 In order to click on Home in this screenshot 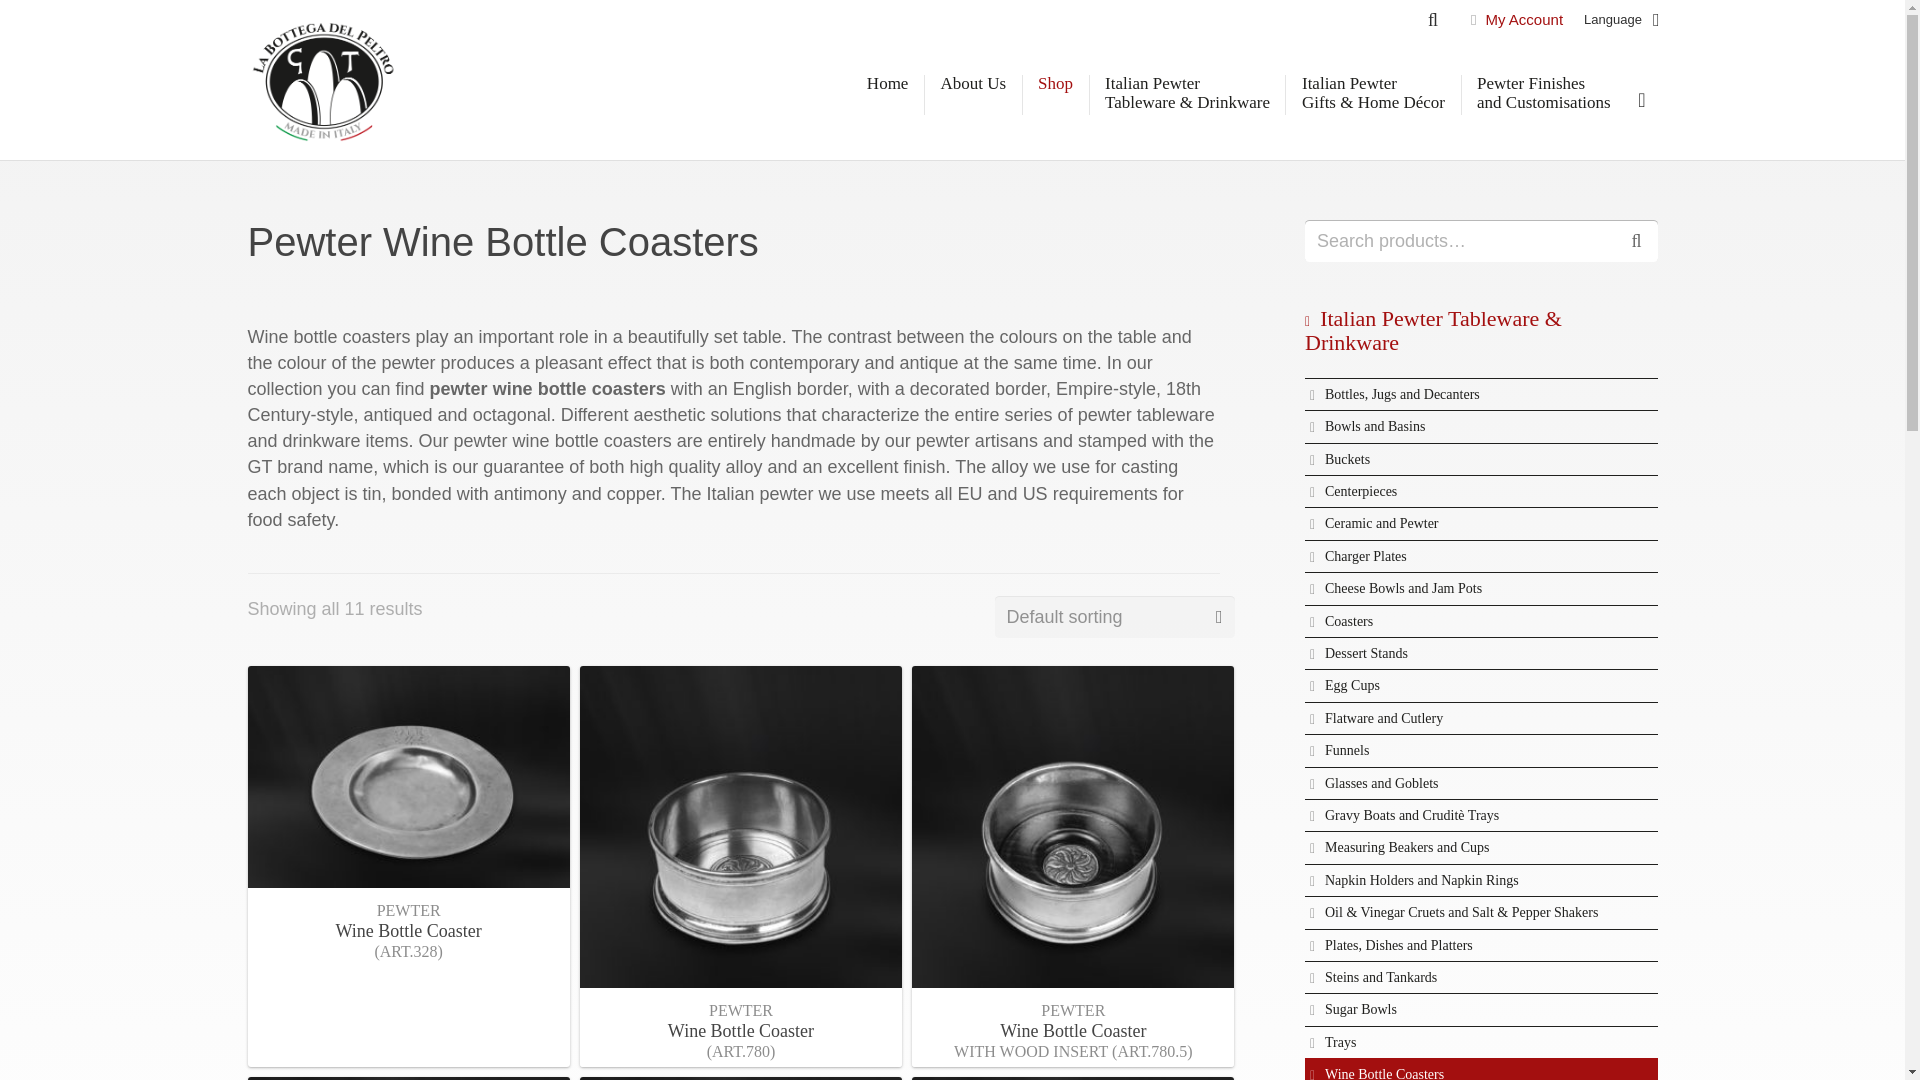, I will do `click(888, 84)`.